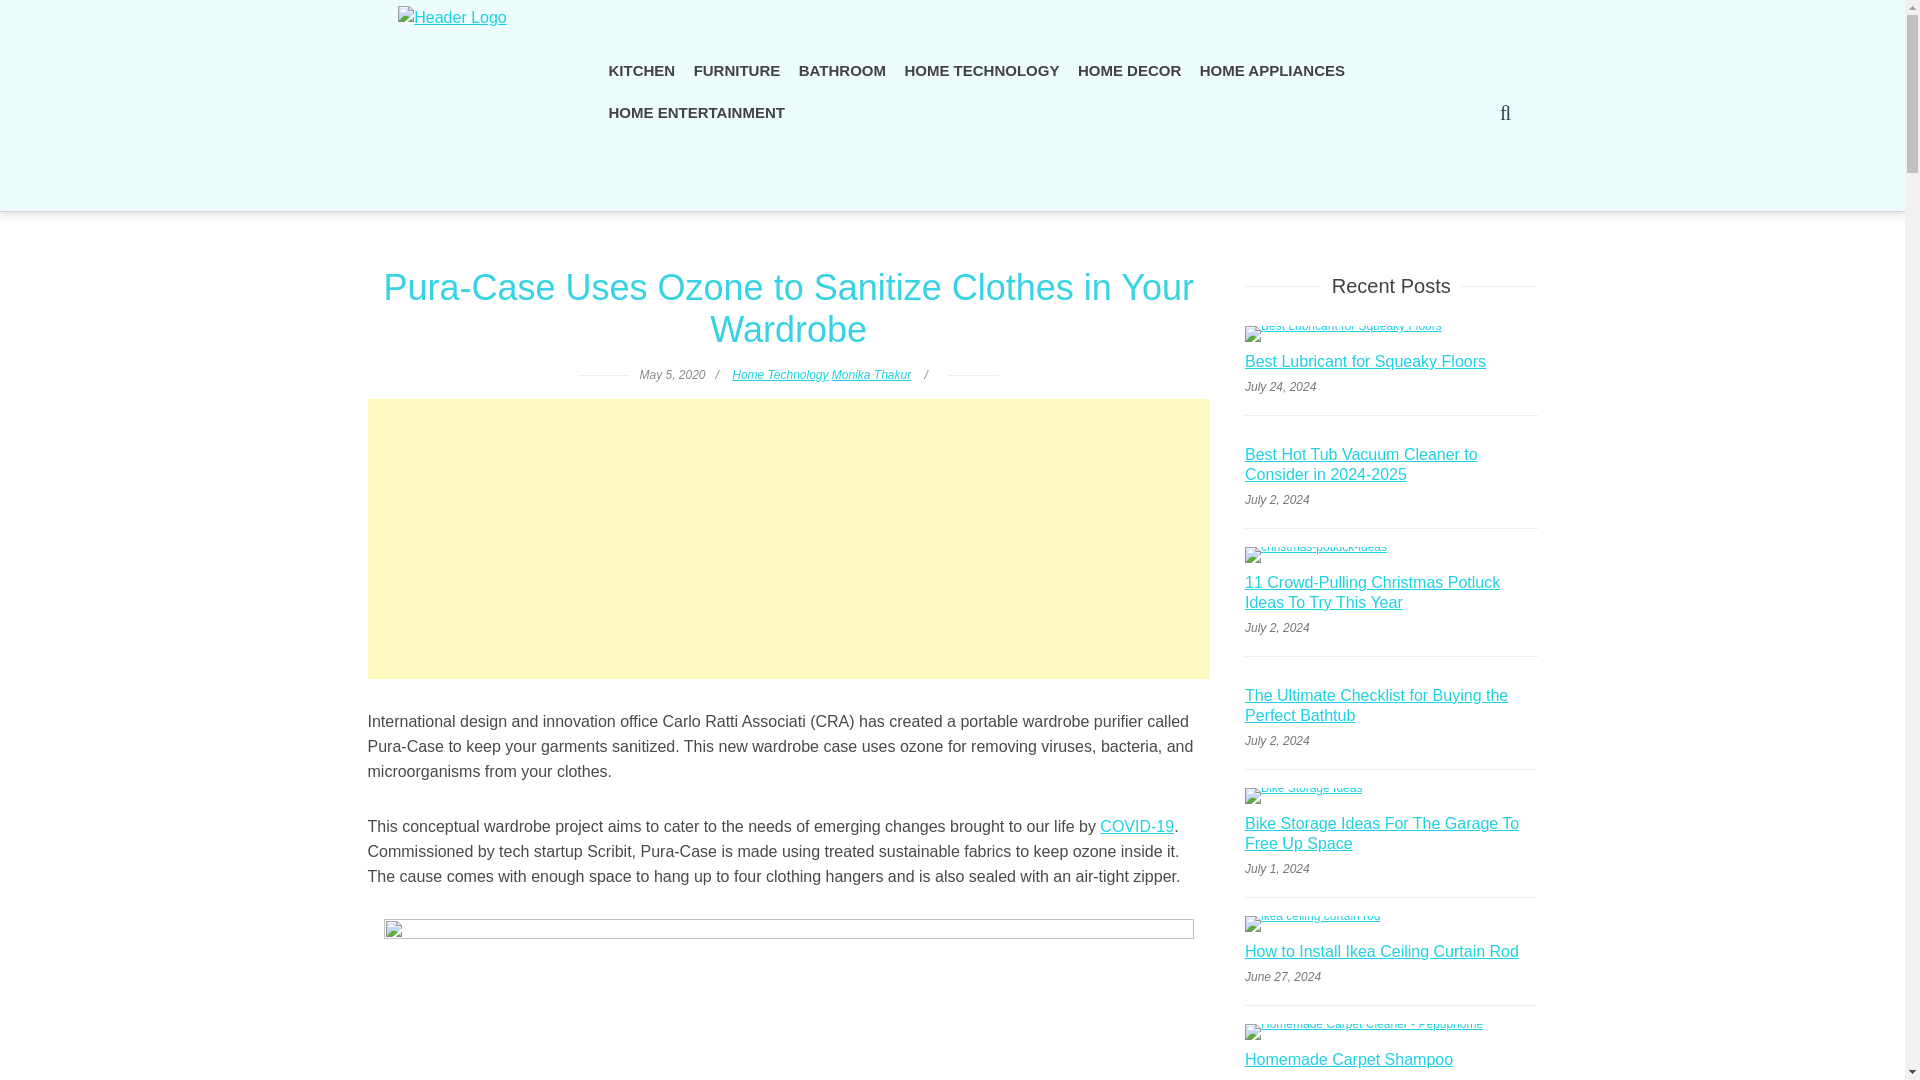 This screenshot has height=1080, width=1920. What do you see at coordinates (696, 112) in the screenshot?
I see `HOME ENTERTAINMENT` at bounding box center [696, 112].